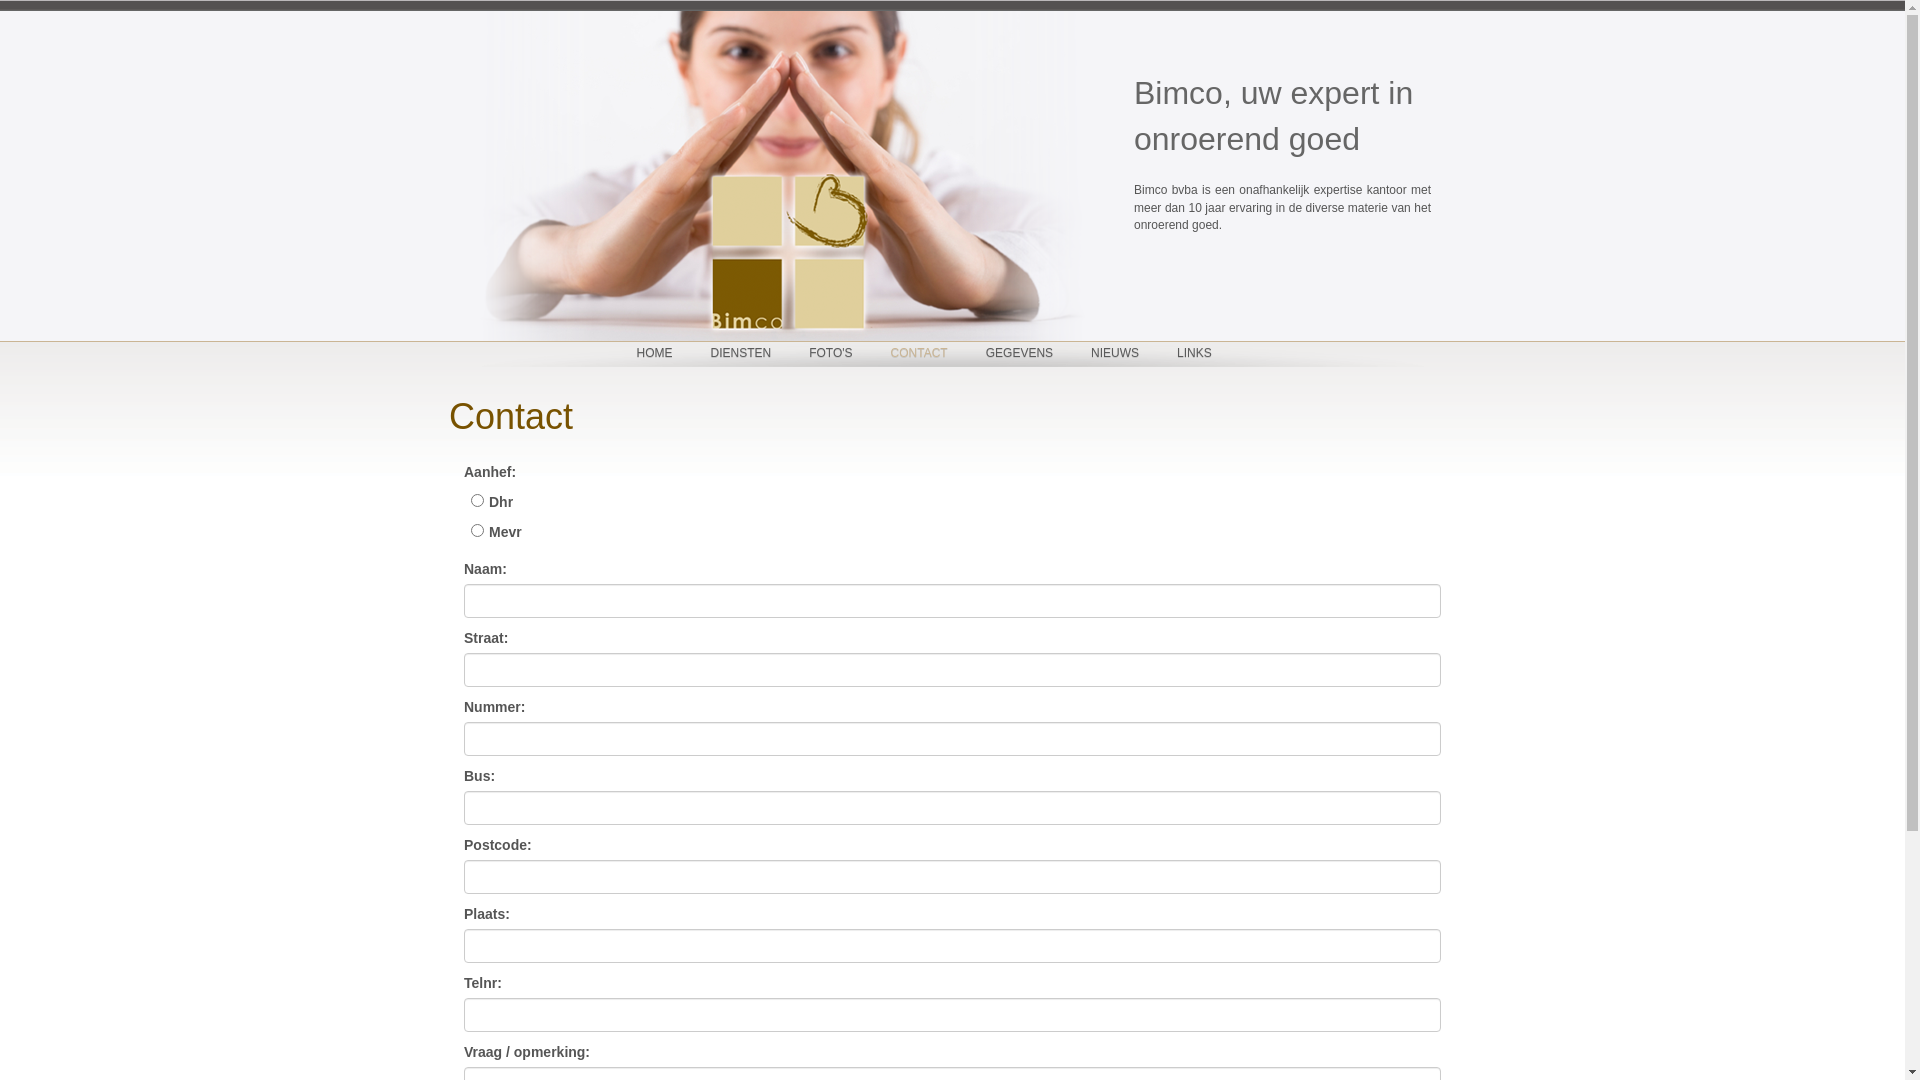  What do you see at coordinates (655, 354) in the screenshot?
I see `HOME` at bounding box center [655, 354].